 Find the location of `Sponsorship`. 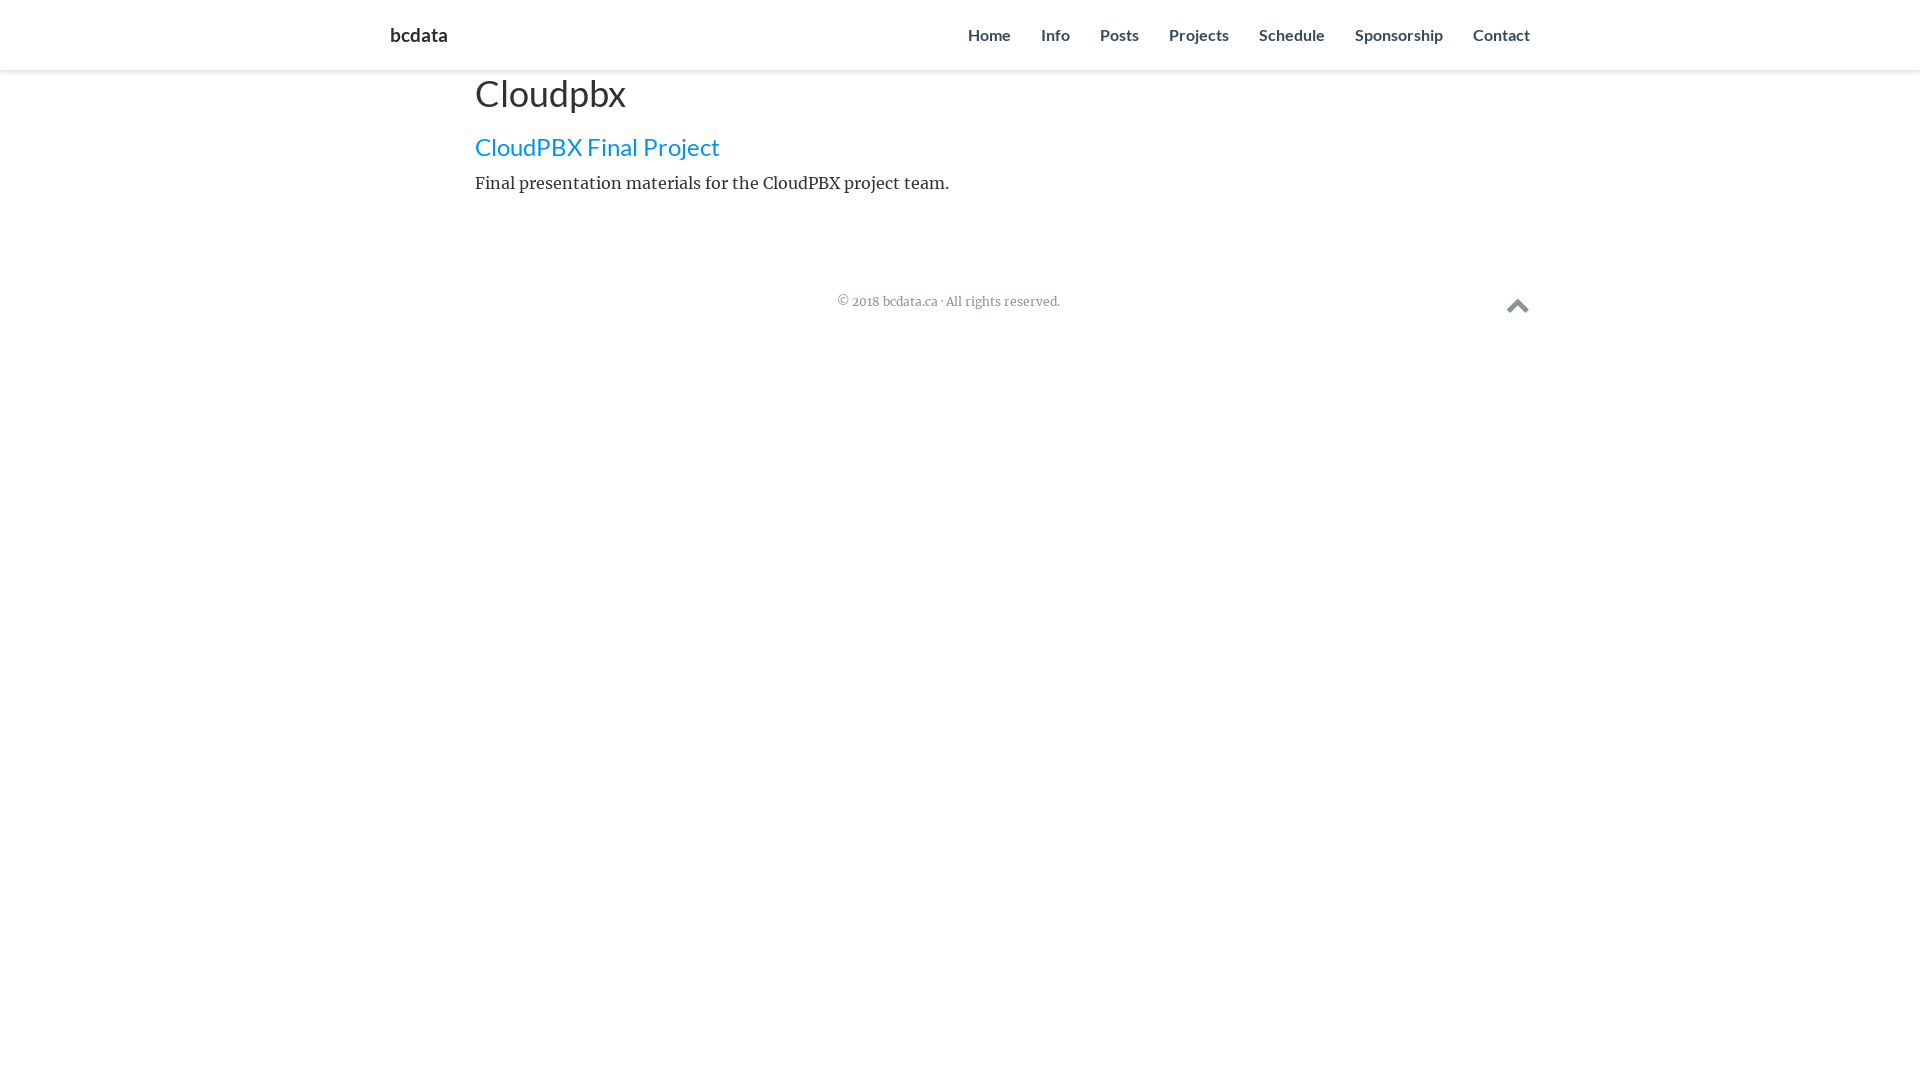

Sponsorship is located at coordinates (1399, 35).